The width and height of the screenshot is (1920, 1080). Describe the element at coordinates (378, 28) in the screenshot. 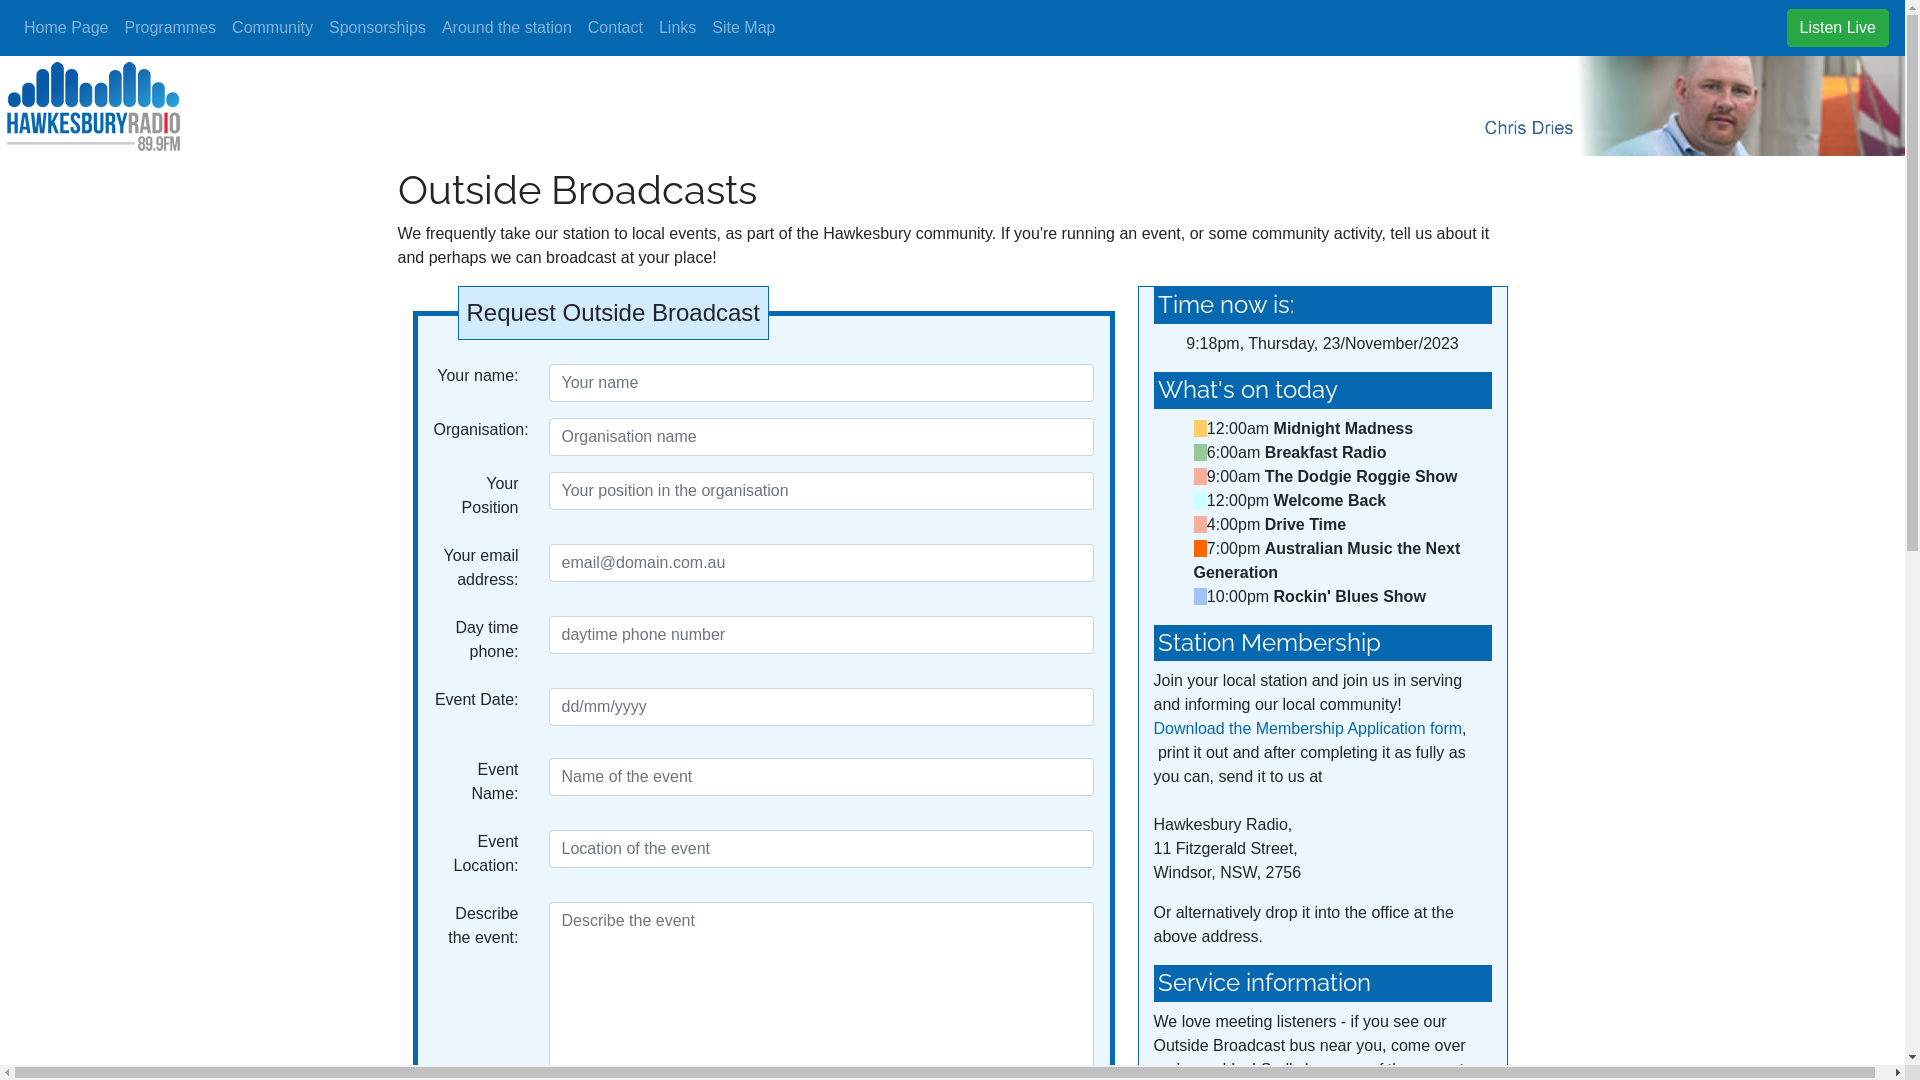

I see `Sponsorships` at that location.